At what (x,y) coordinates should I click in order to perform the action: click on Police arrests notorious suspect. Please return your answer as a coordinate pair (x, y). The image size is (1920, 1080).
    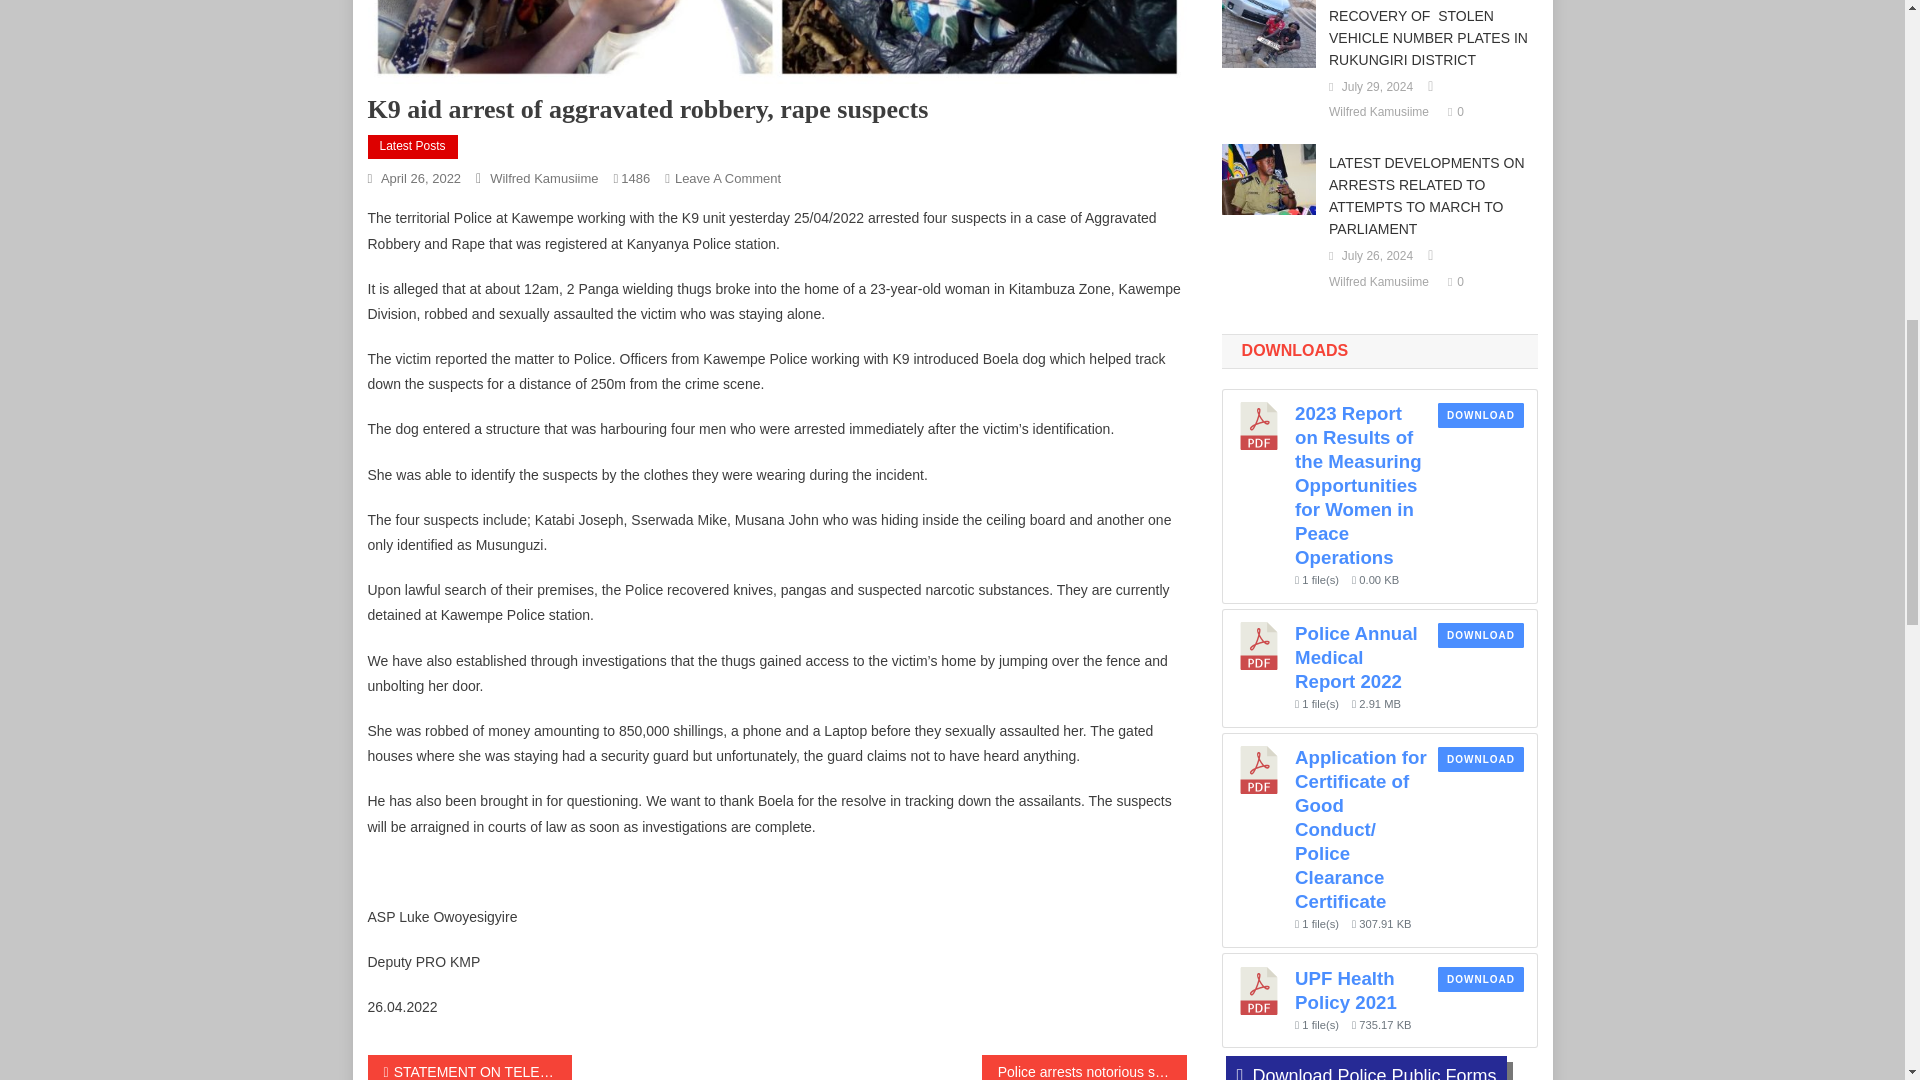
    Looking at the image, I should click on (1084, 1068).